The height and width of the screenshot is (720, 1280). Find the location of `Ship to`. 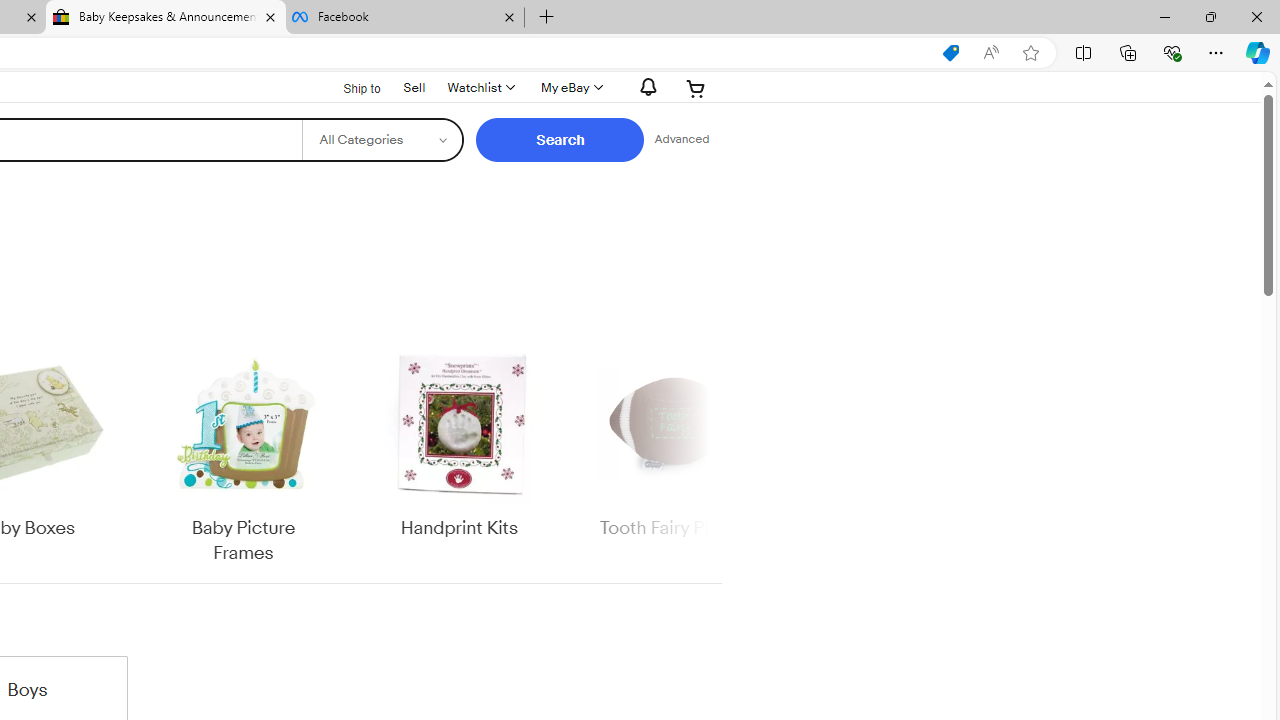

Ship to is located at coordinates (349, 89).